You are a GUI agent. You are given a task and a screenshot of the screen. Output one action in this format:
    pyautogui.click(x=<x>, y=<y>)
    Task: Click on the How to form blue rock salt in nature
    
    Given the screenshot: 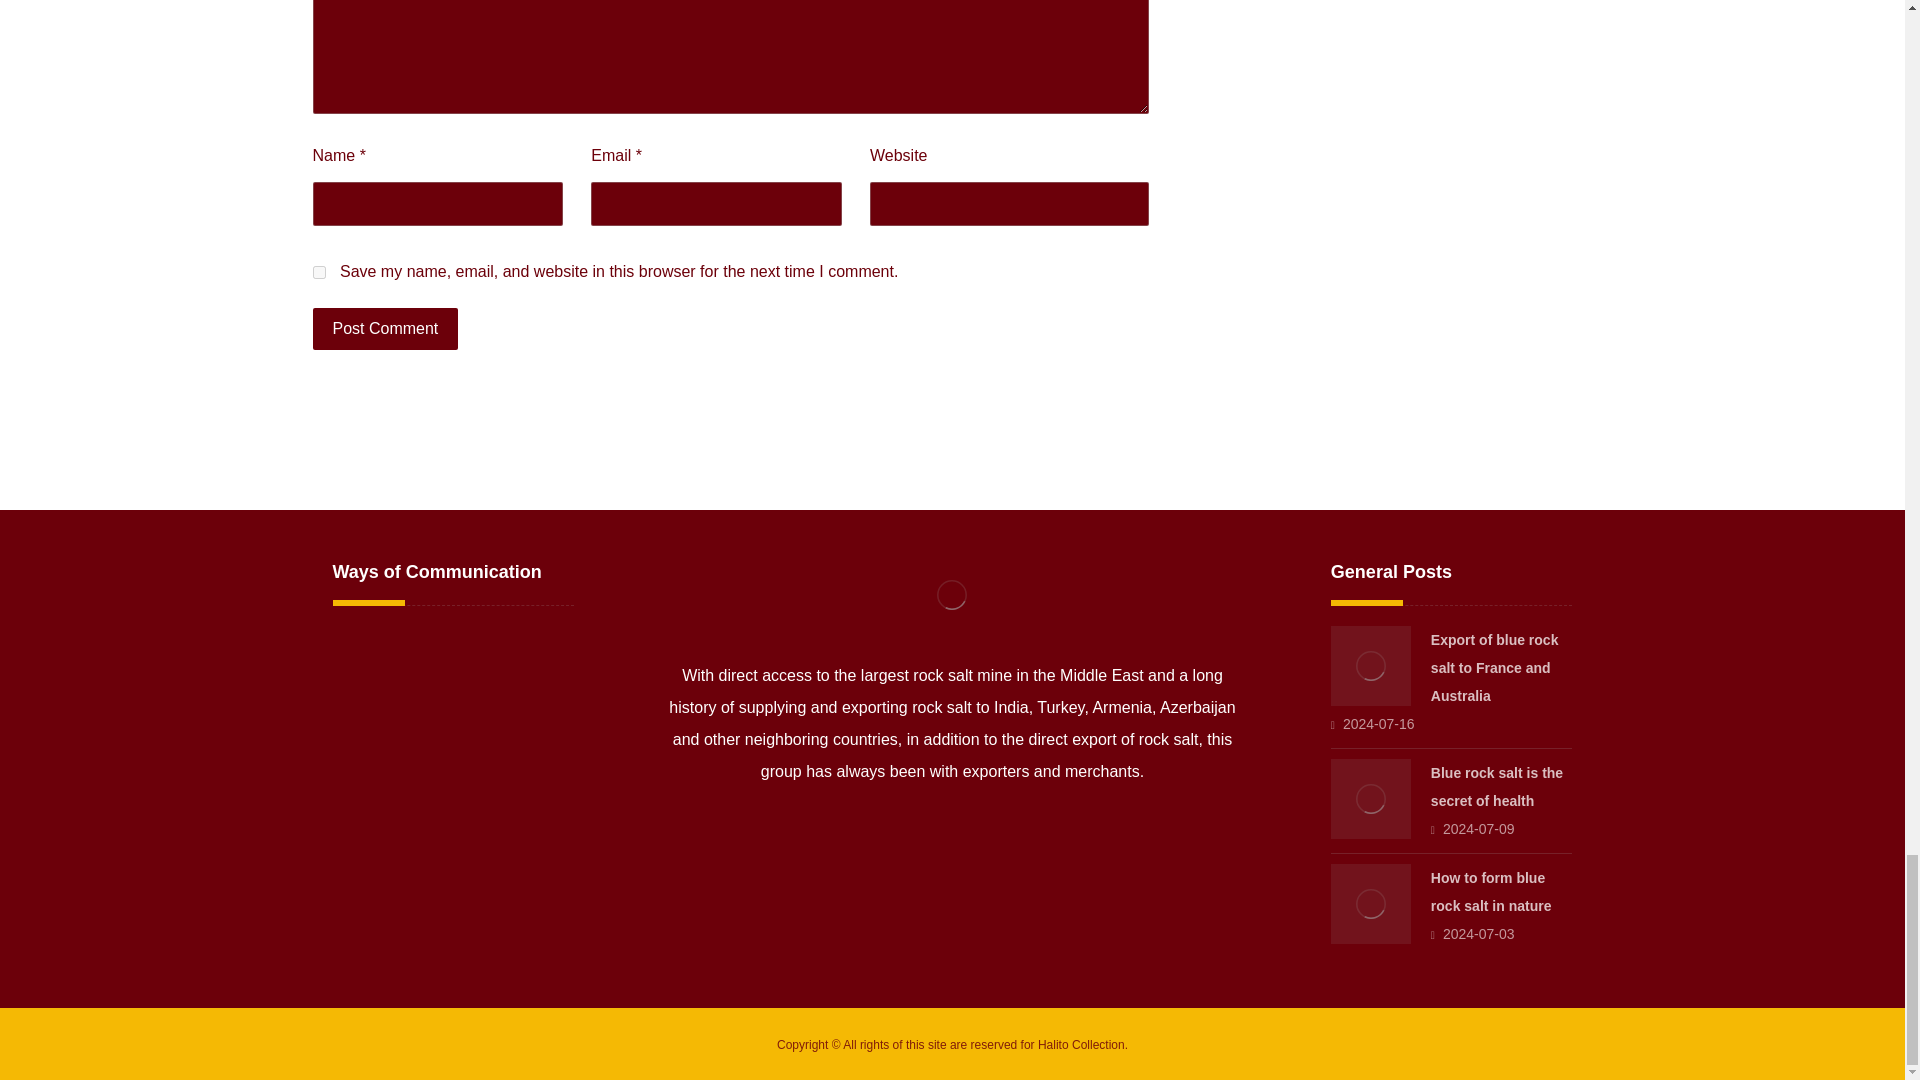 What is the action you would take?
    pyautogui.click(x=1370, y=904)
    